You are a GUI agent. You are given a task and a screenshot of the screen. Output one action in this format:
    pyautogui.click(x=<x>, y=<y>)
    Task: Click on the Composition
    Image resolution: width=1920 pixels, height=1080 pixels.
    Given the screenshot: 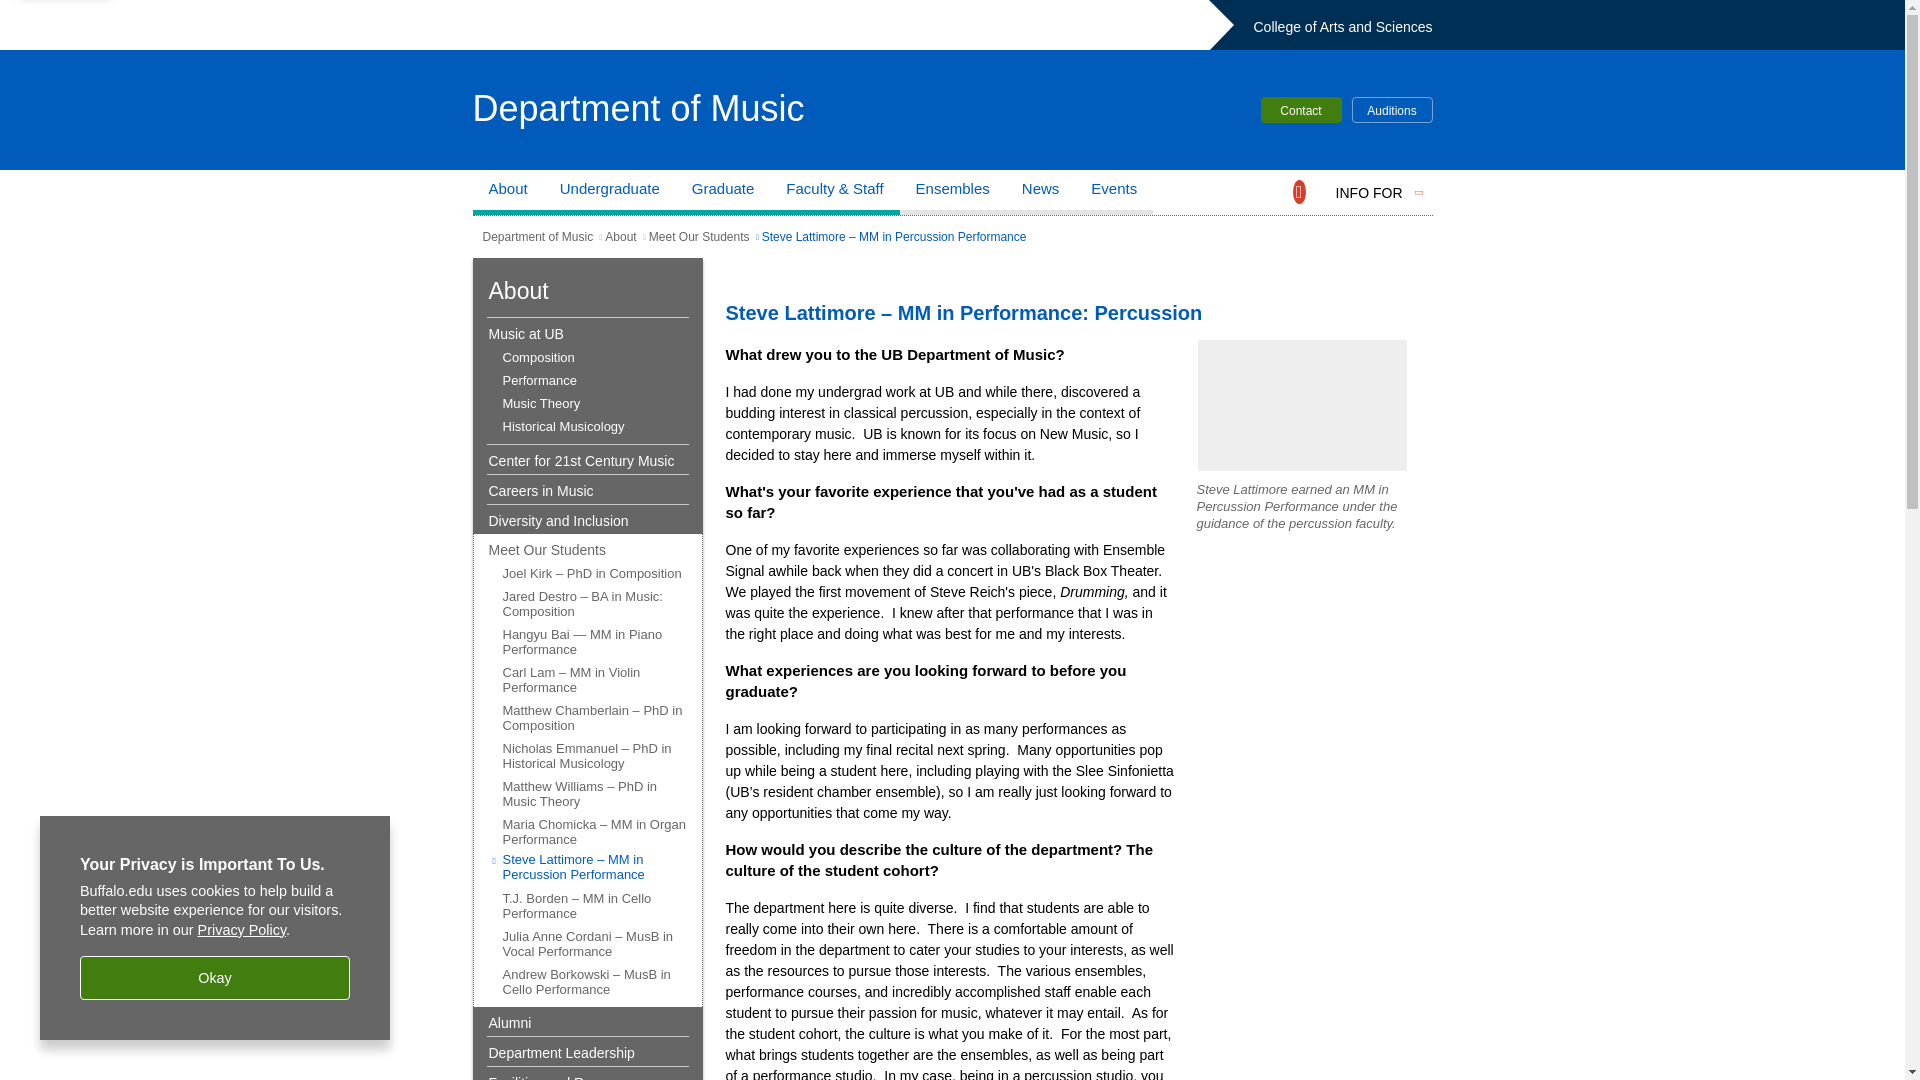 What is the action you would take?
    pyautogui.click(x=589, y=357)
    